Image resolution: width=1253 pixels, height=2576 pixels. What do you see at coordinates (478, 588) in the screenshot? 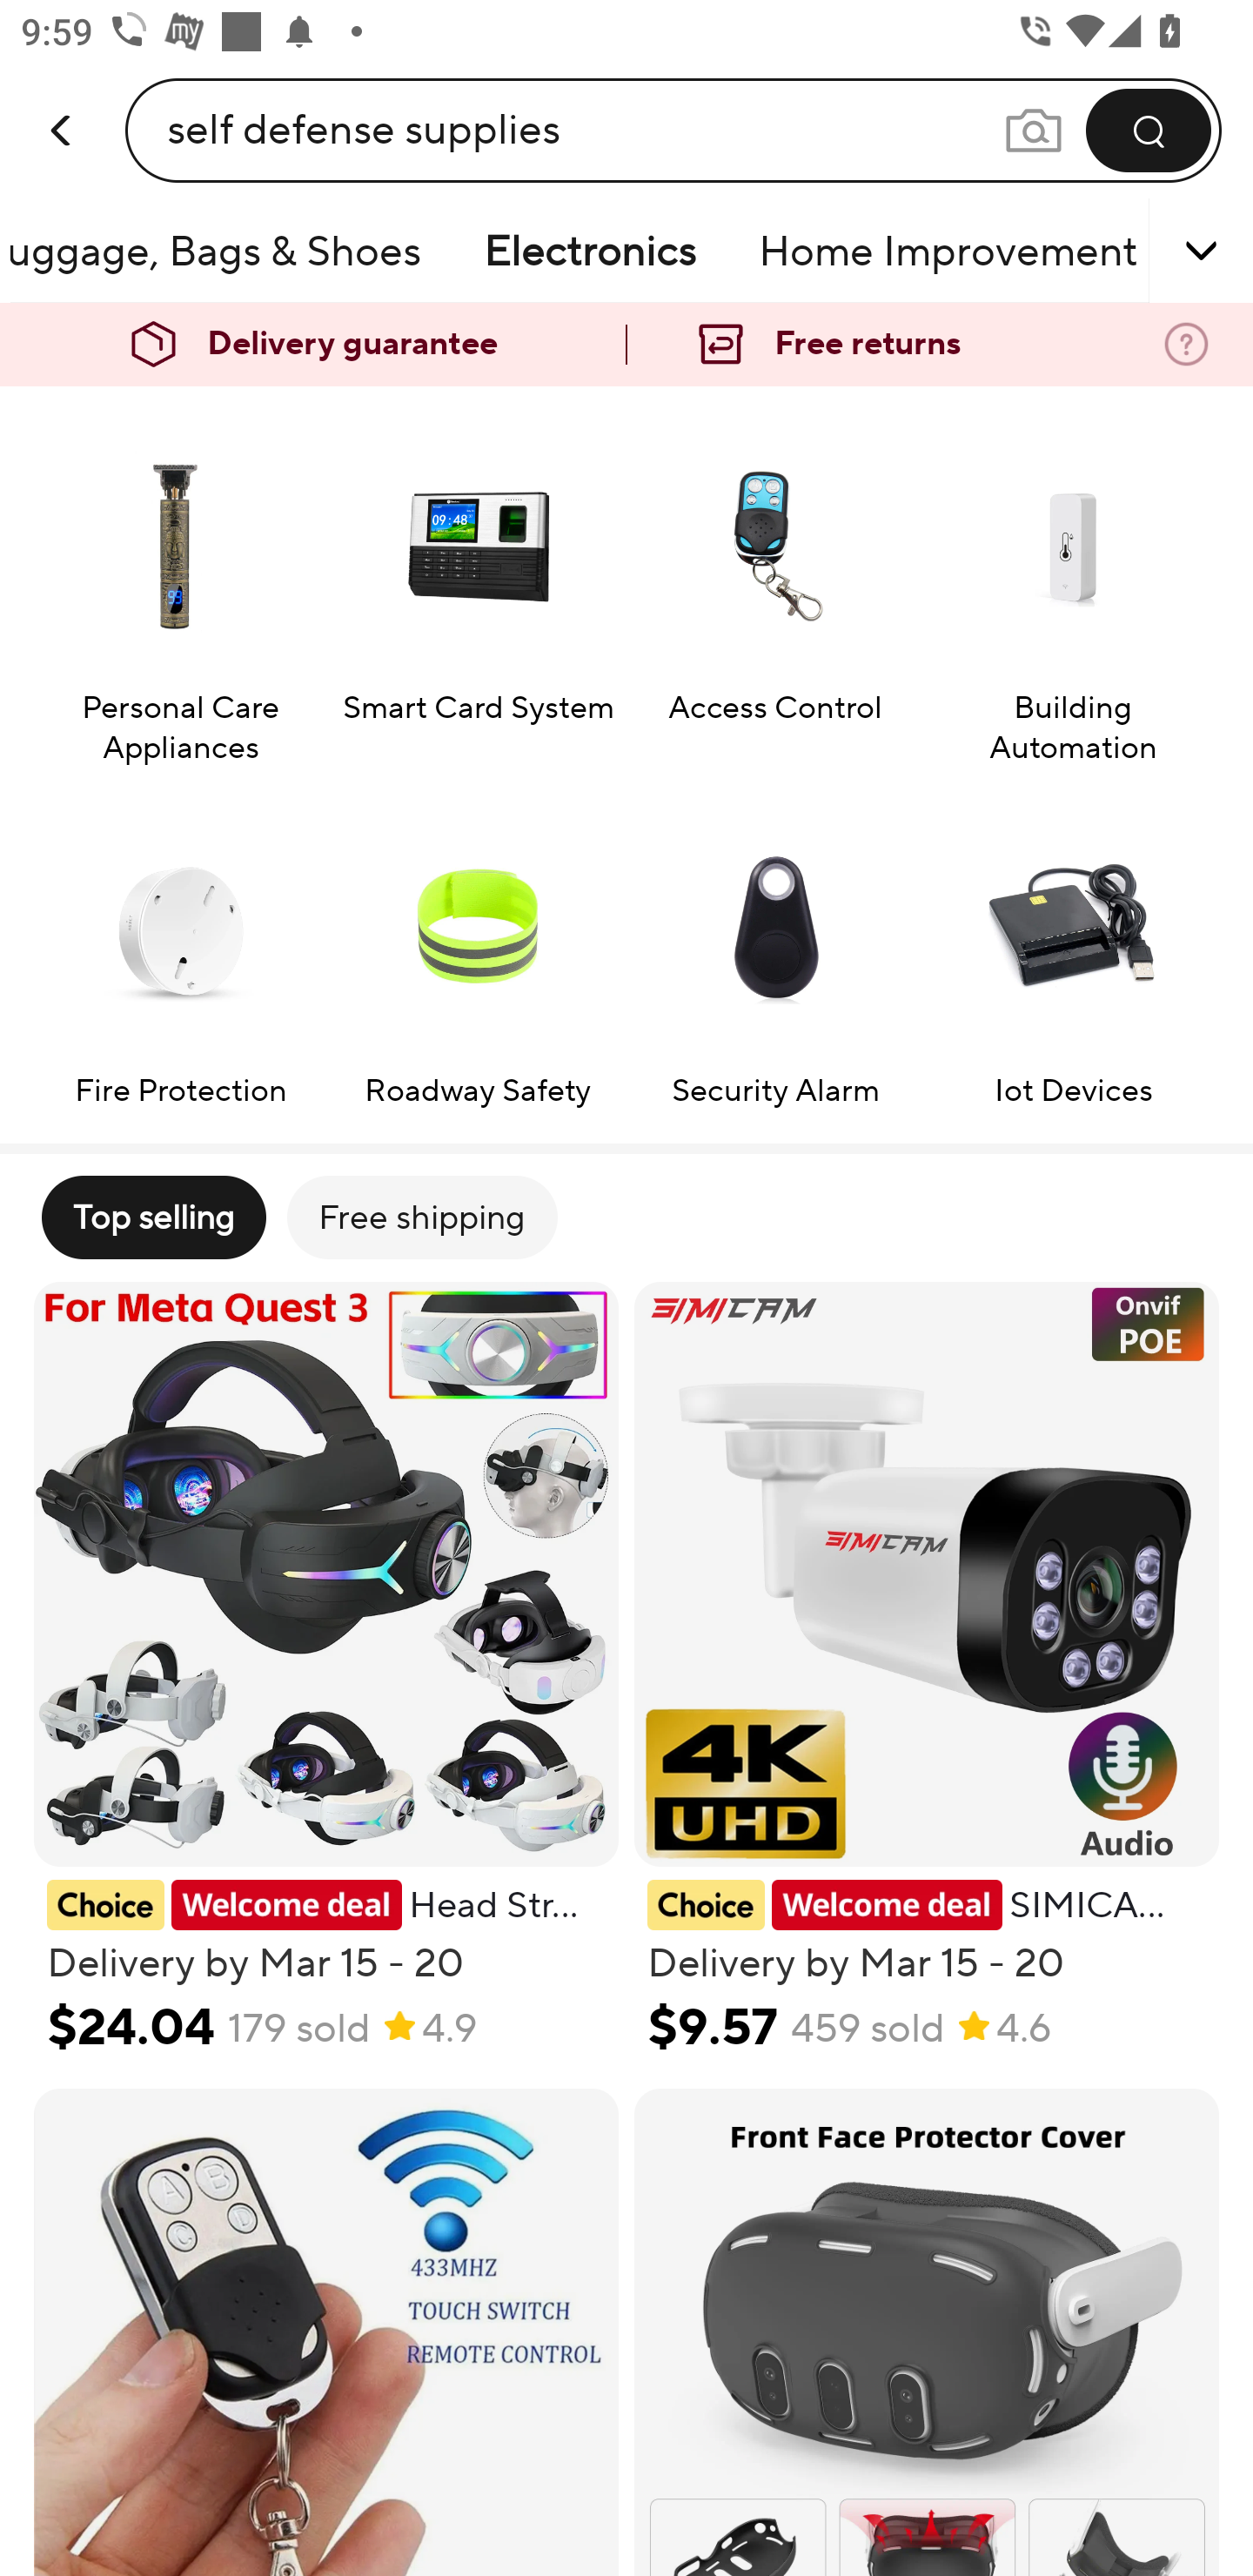
I see `Smart Card System` at bounding box center [478, 588].